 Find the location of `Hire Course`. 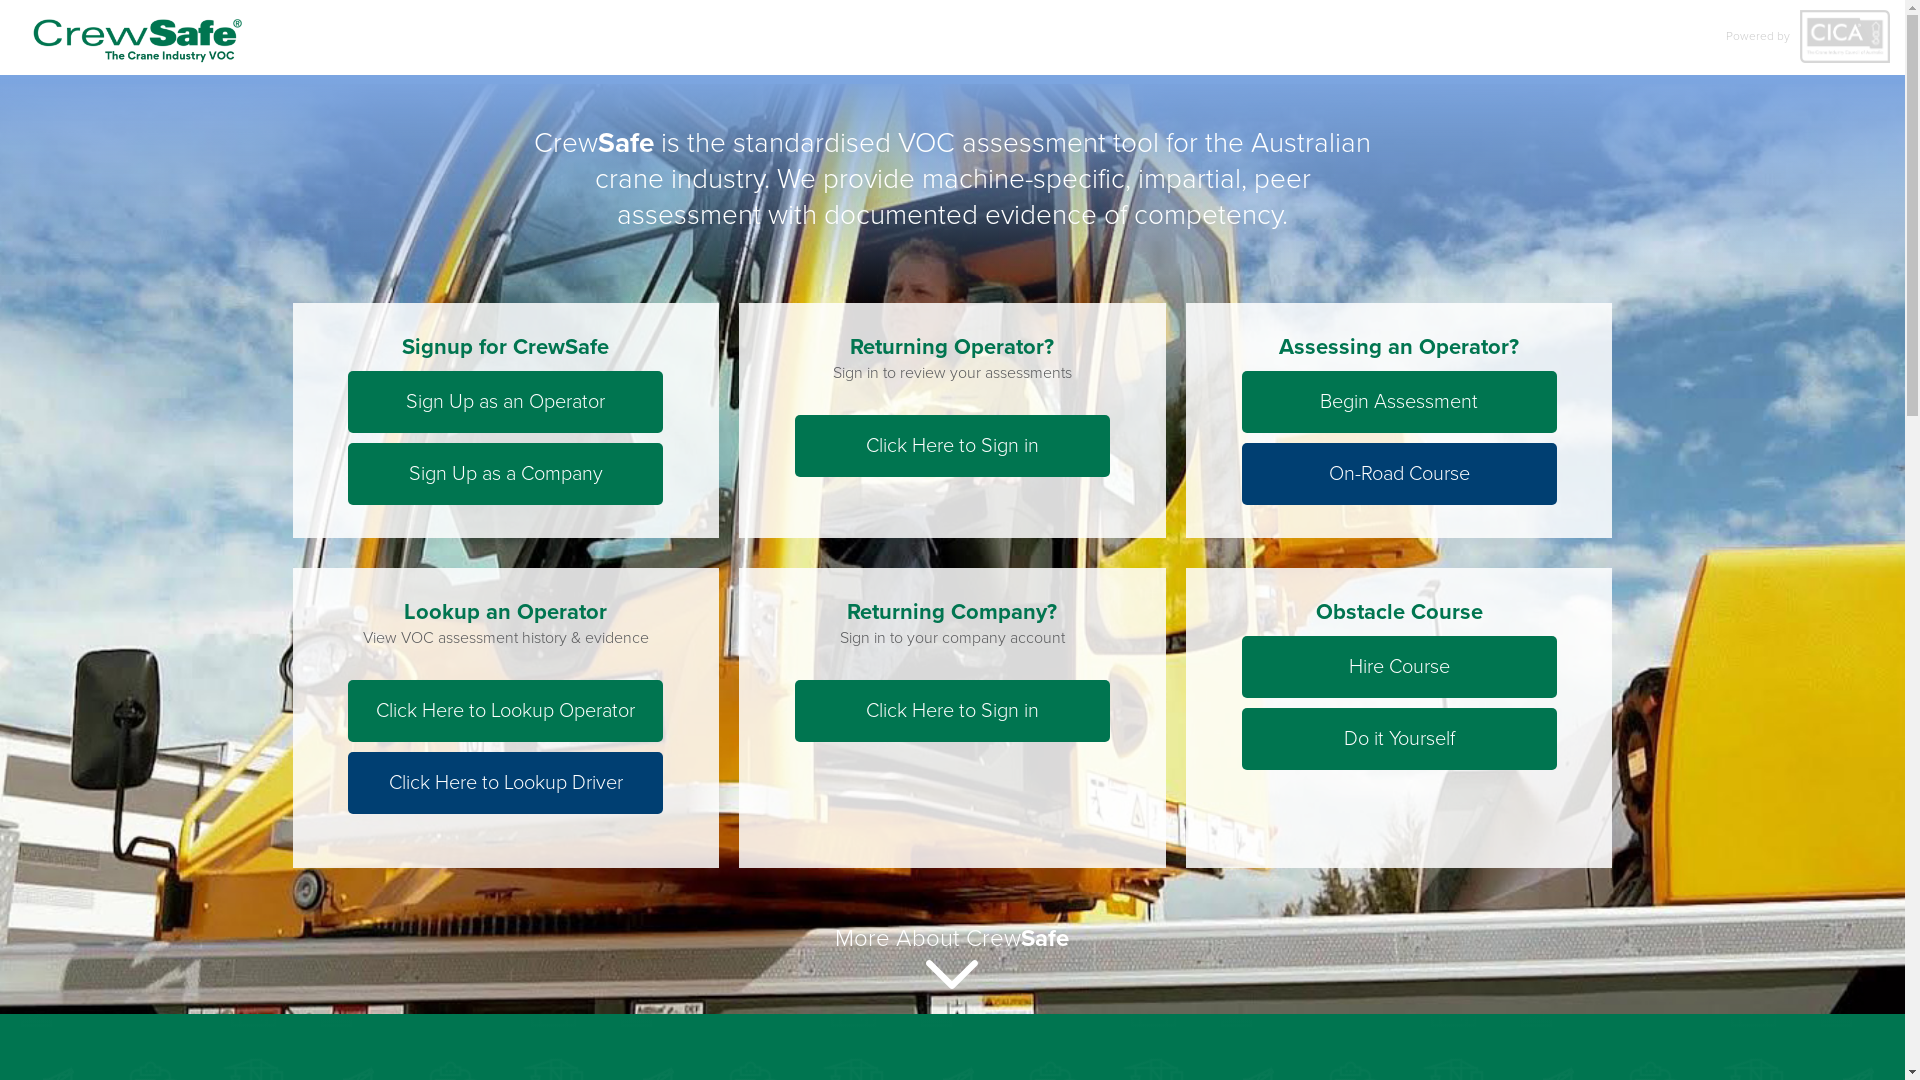

Hire Course is located at coordinates (1400, 667).